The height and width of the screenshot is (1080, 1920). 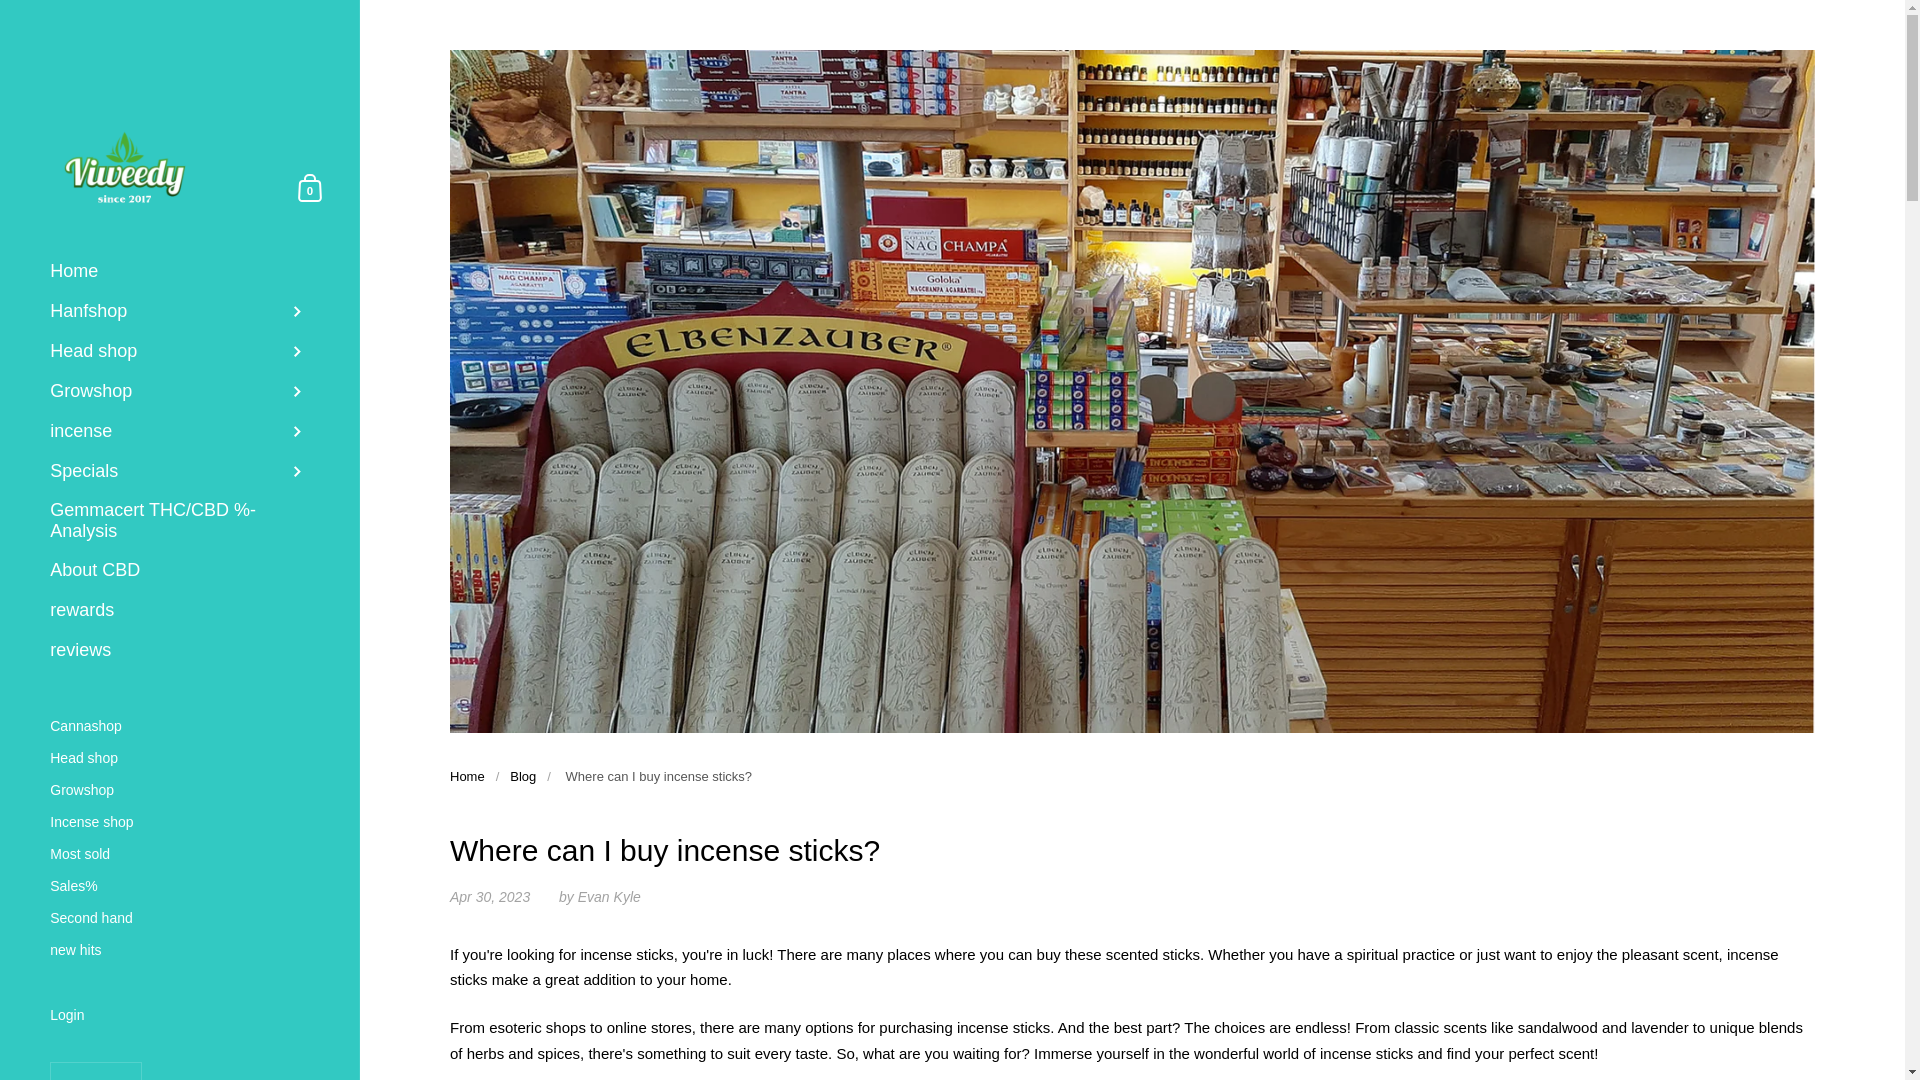 What do you see at coordinates (180, 271) in the screenshot?
I see `Home` at bounding box center [180, 271].